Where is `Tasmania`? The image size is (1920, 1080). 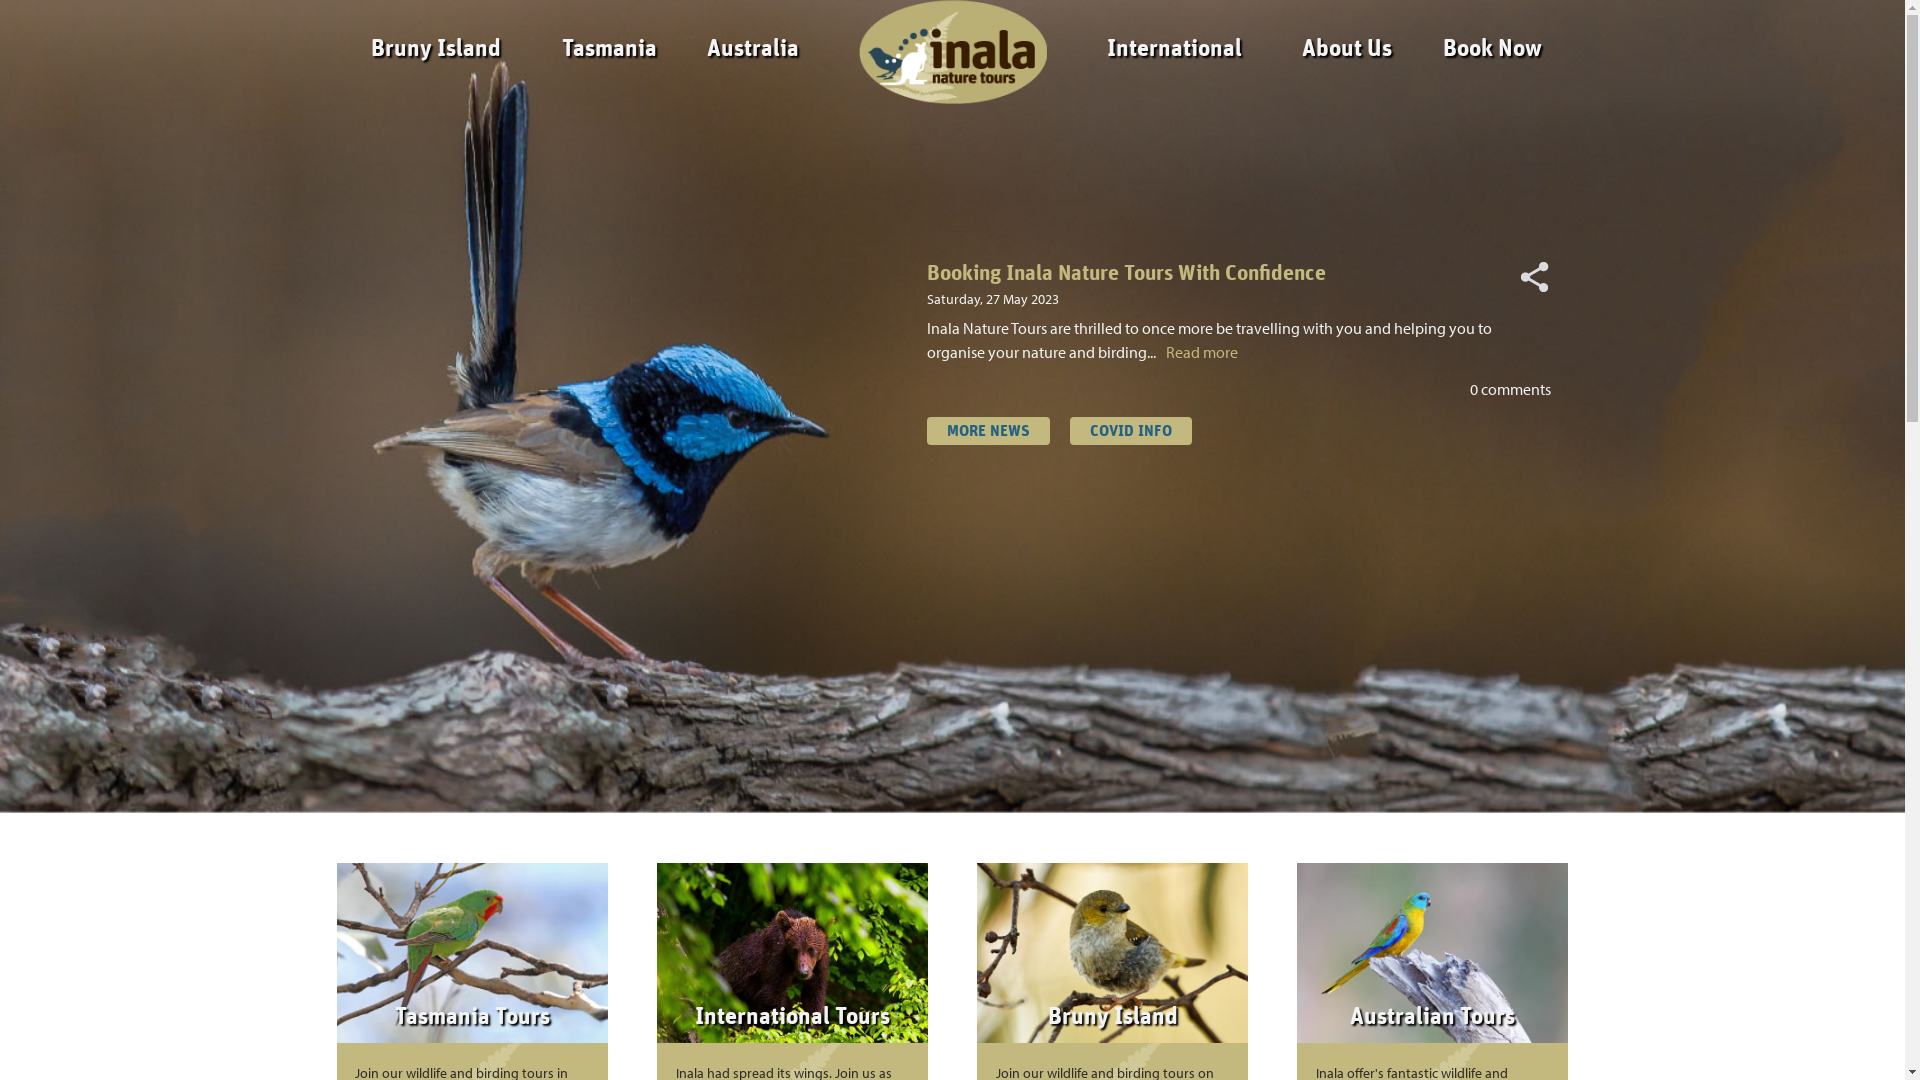 Tasmania is located at coordinates (610, 49).